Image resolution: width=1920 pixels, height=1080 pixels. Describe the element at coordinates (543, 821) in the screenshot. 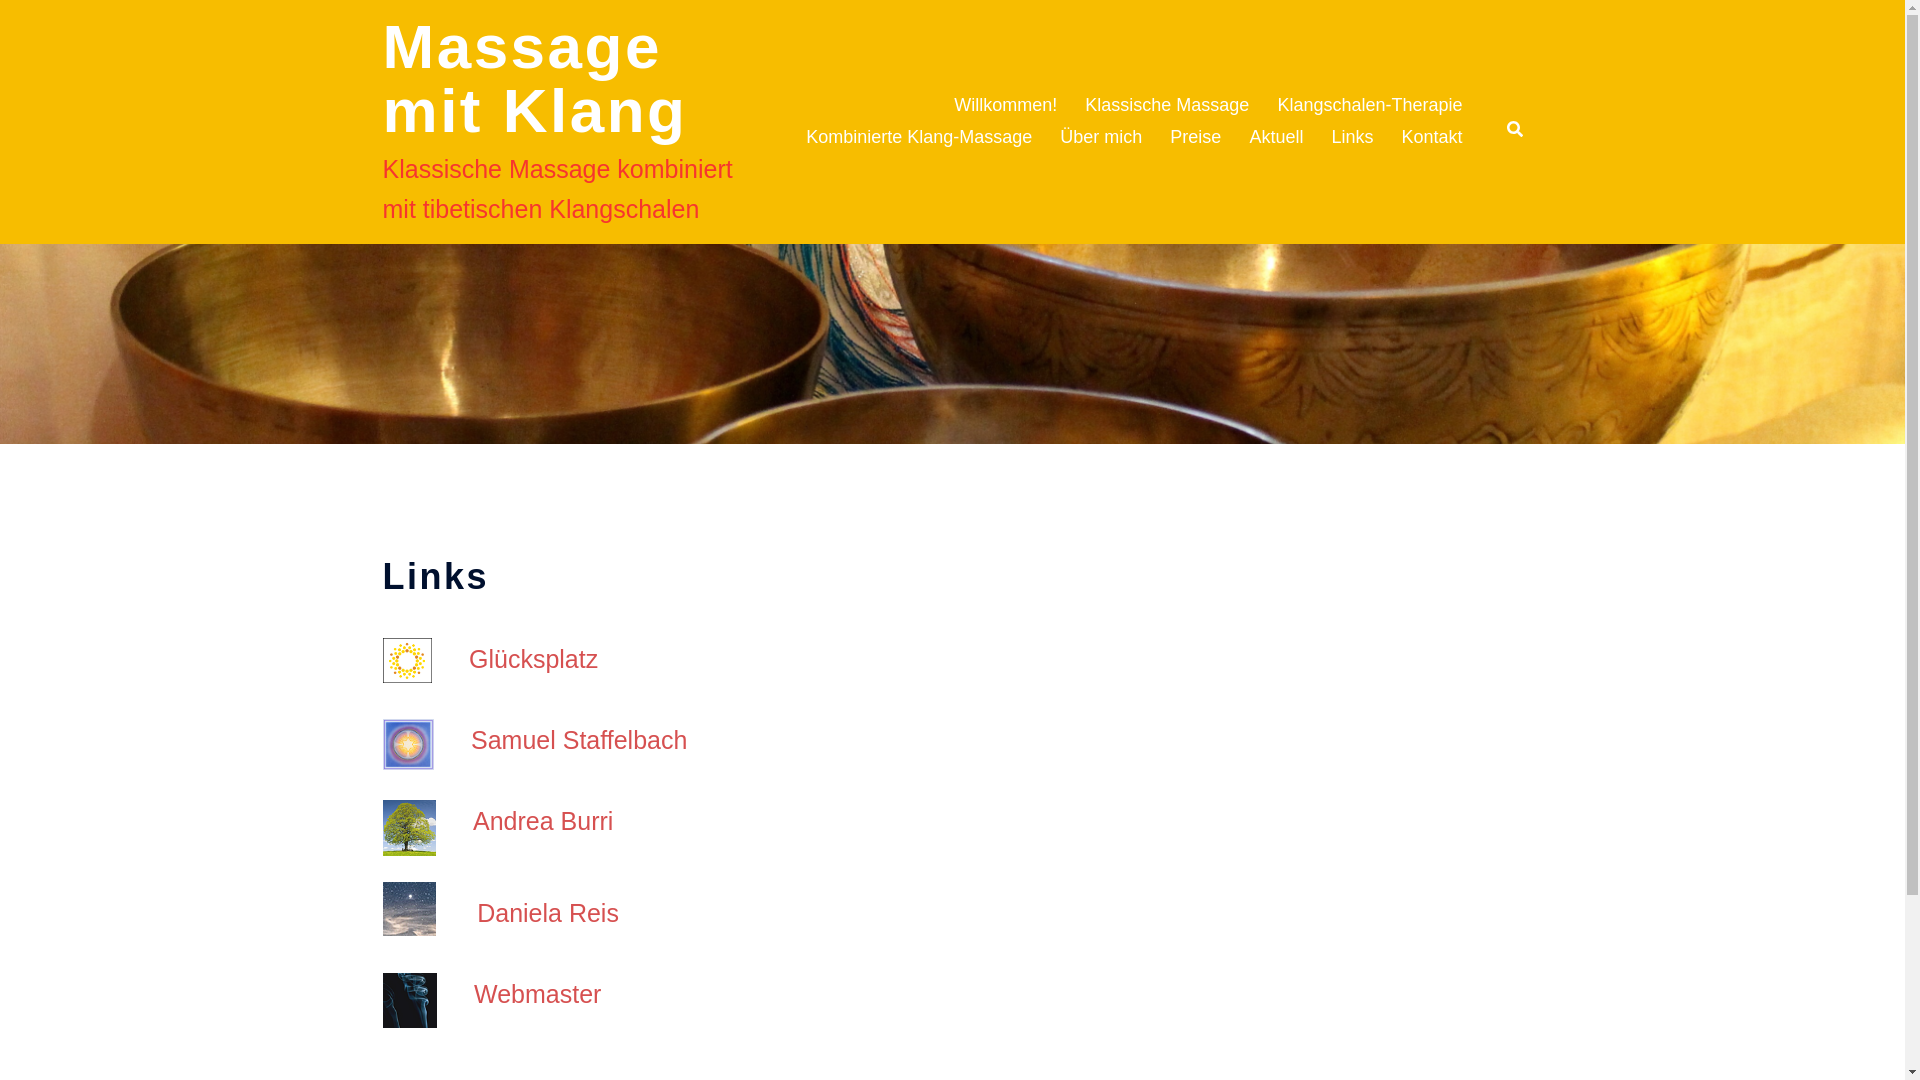

I see `Andrea Burri` at that location.